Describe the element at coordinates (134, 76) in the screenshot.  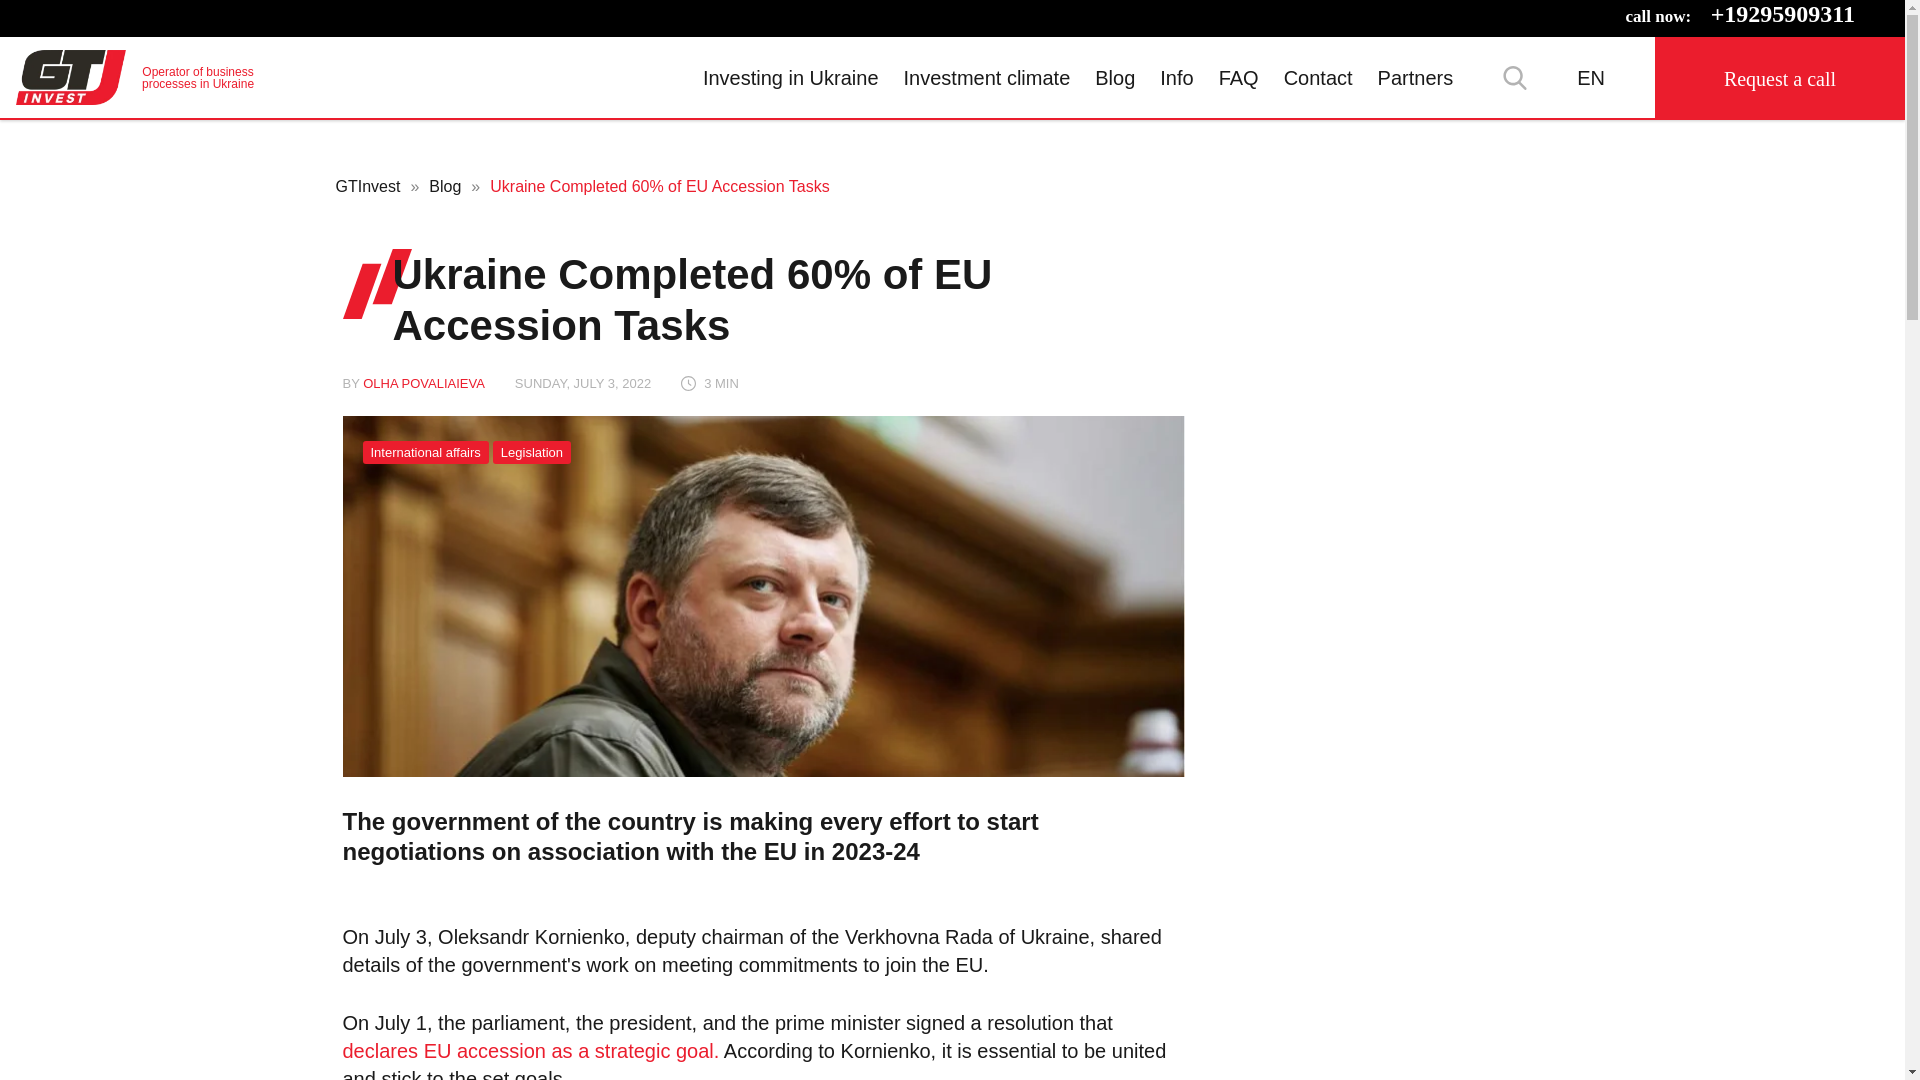
I see `GTInvest` at that location.